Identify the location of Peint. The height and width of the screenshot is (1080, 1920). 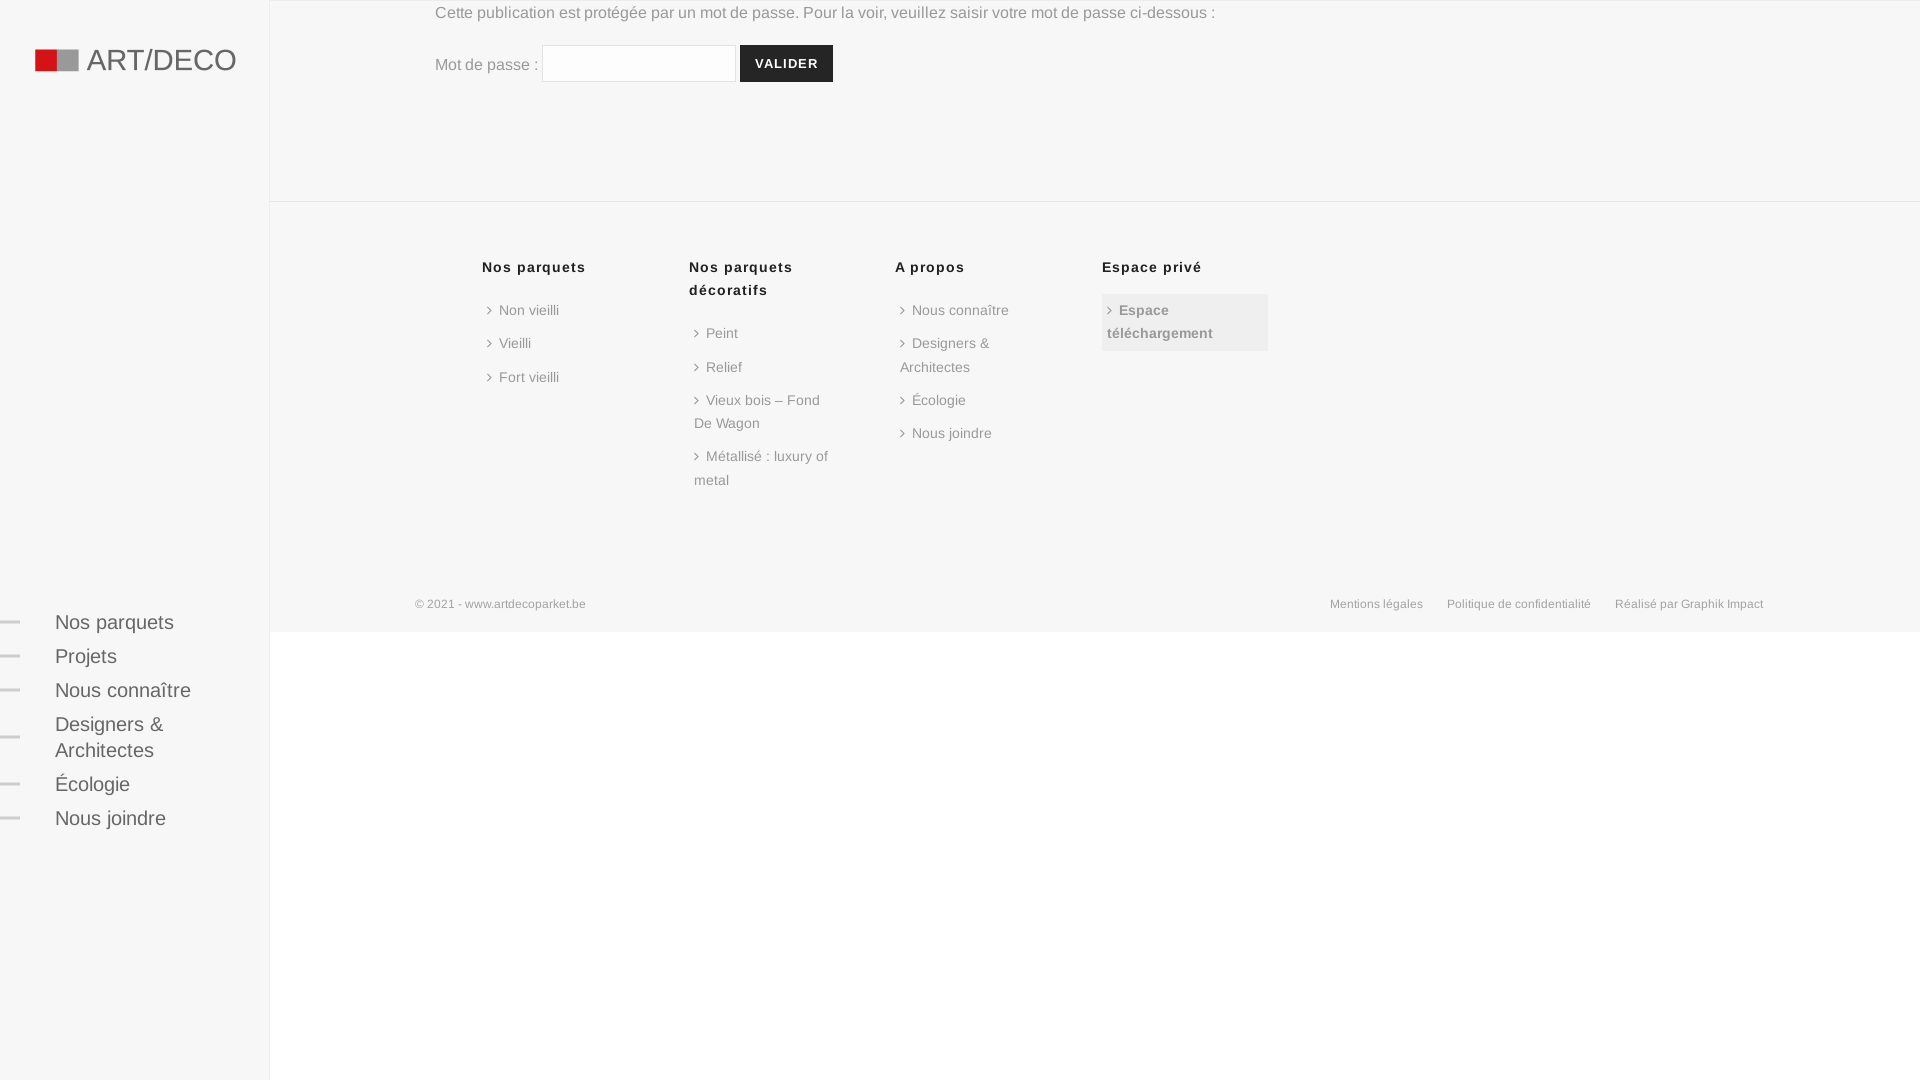
(721, 334).